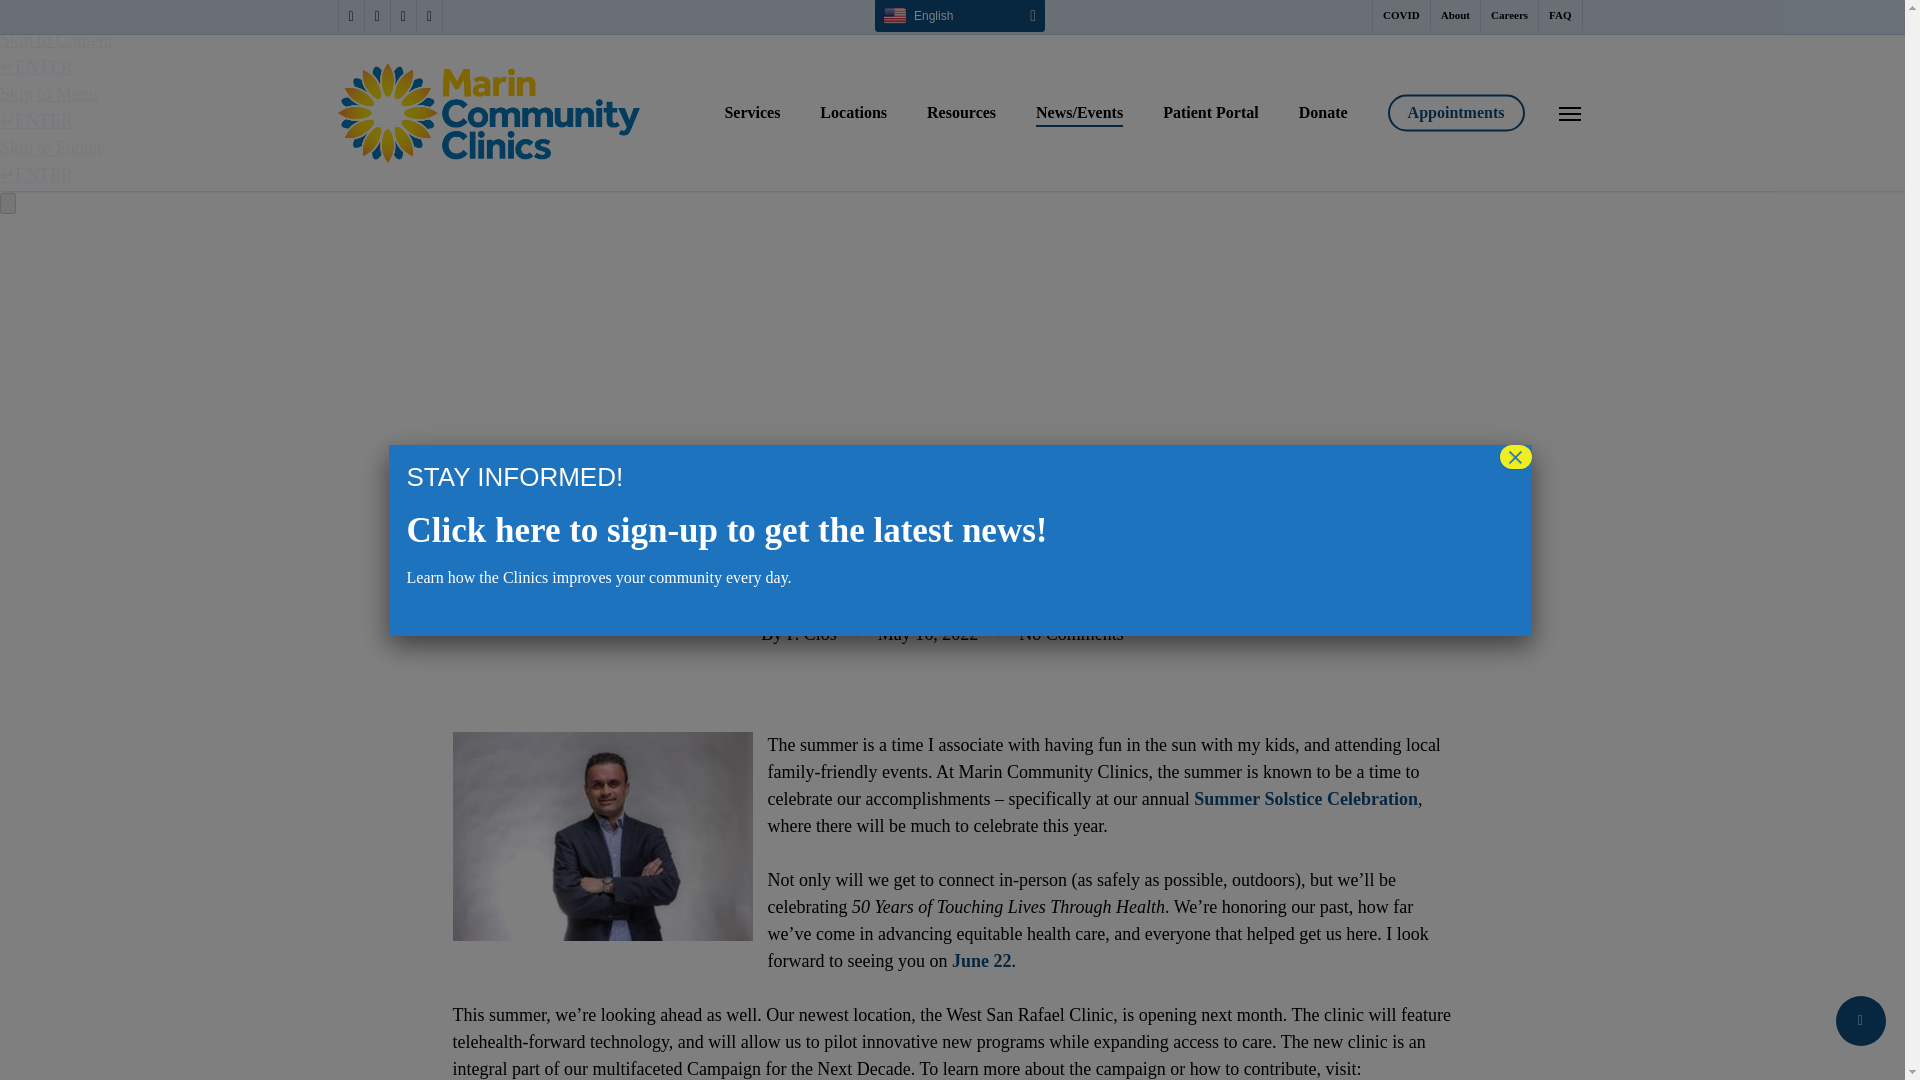  I want to click on June 22, so click(982, 960).